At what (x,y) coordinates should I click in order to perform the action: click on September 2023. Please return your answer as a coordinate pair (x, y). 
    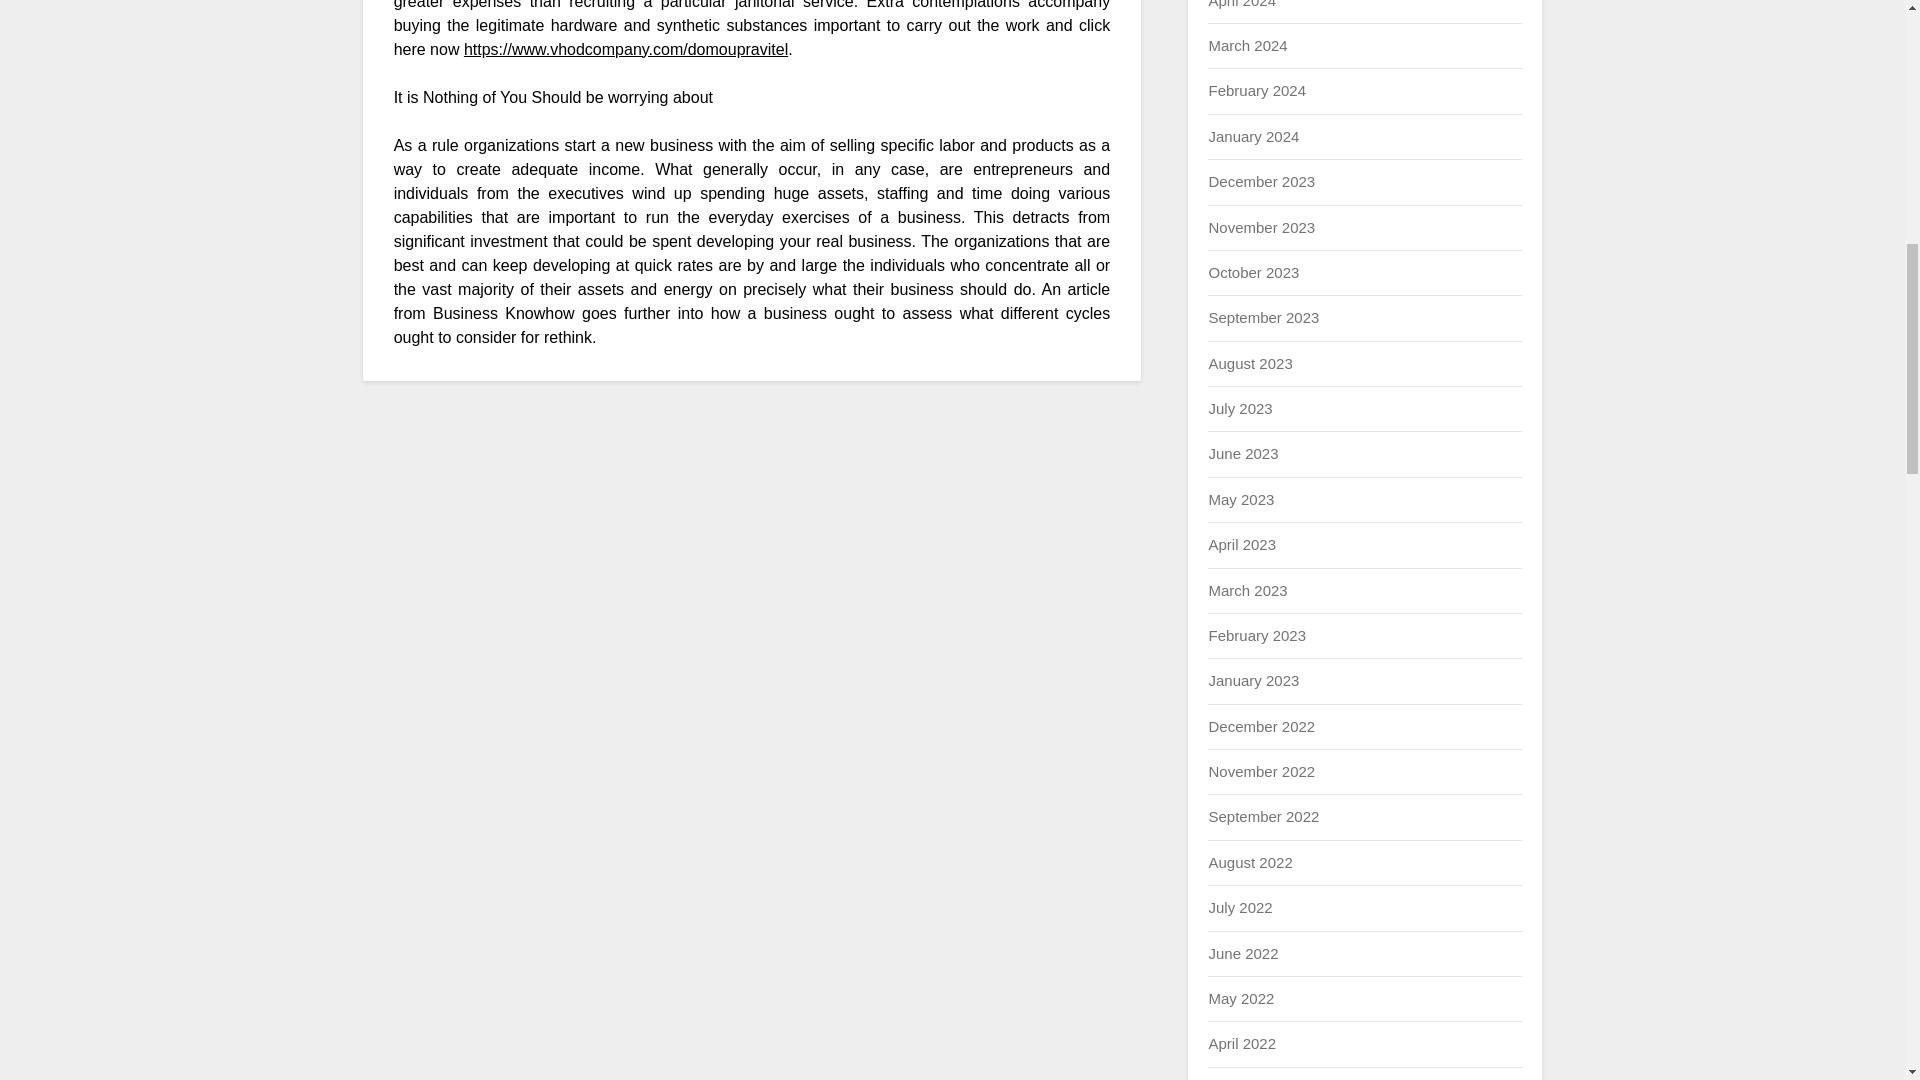
    Looking at the image, I should click on (1263, 317).